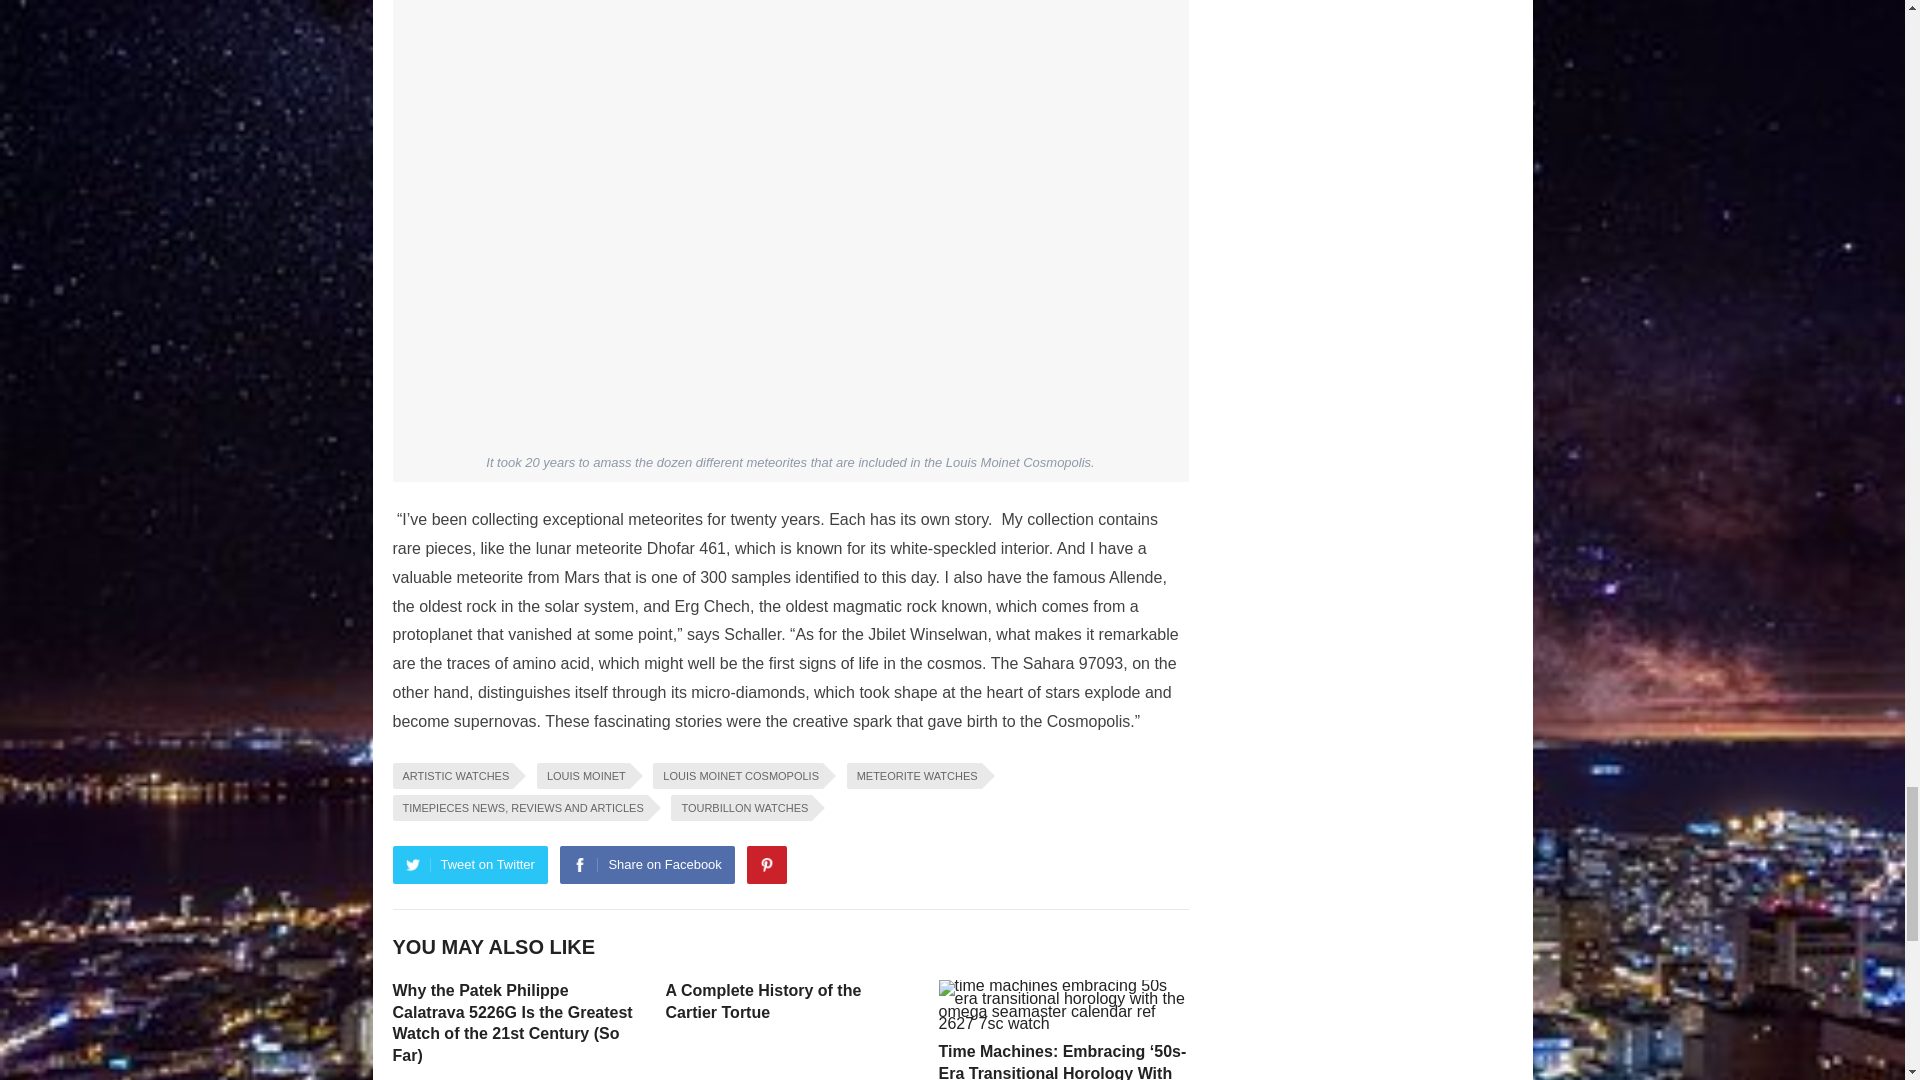  What do you see at coordinates (914, 775) in the screenshot?
I see `METEORITE WATCHES` at bounding box center [914, 775].